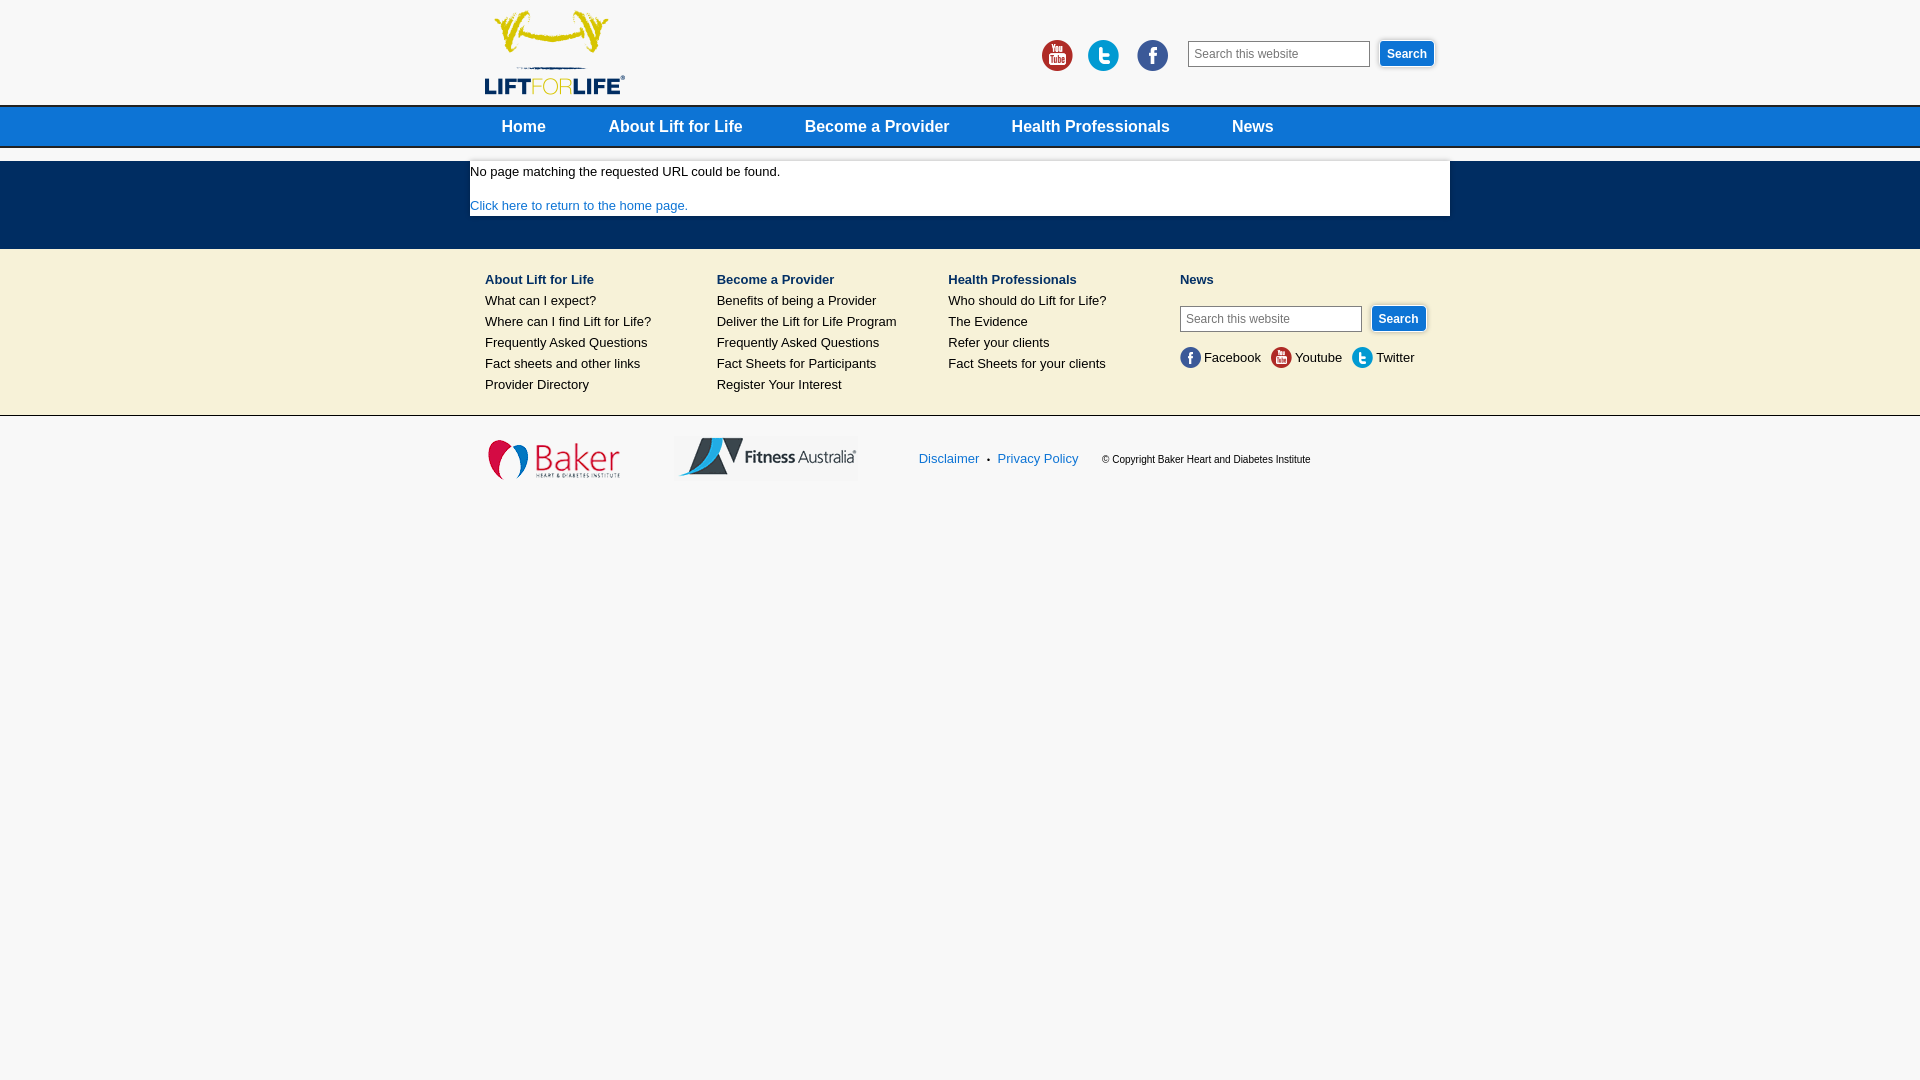  Describe the element at coordinates (766, 458) in the screenshot. I see `Fitness Australia` at that location.